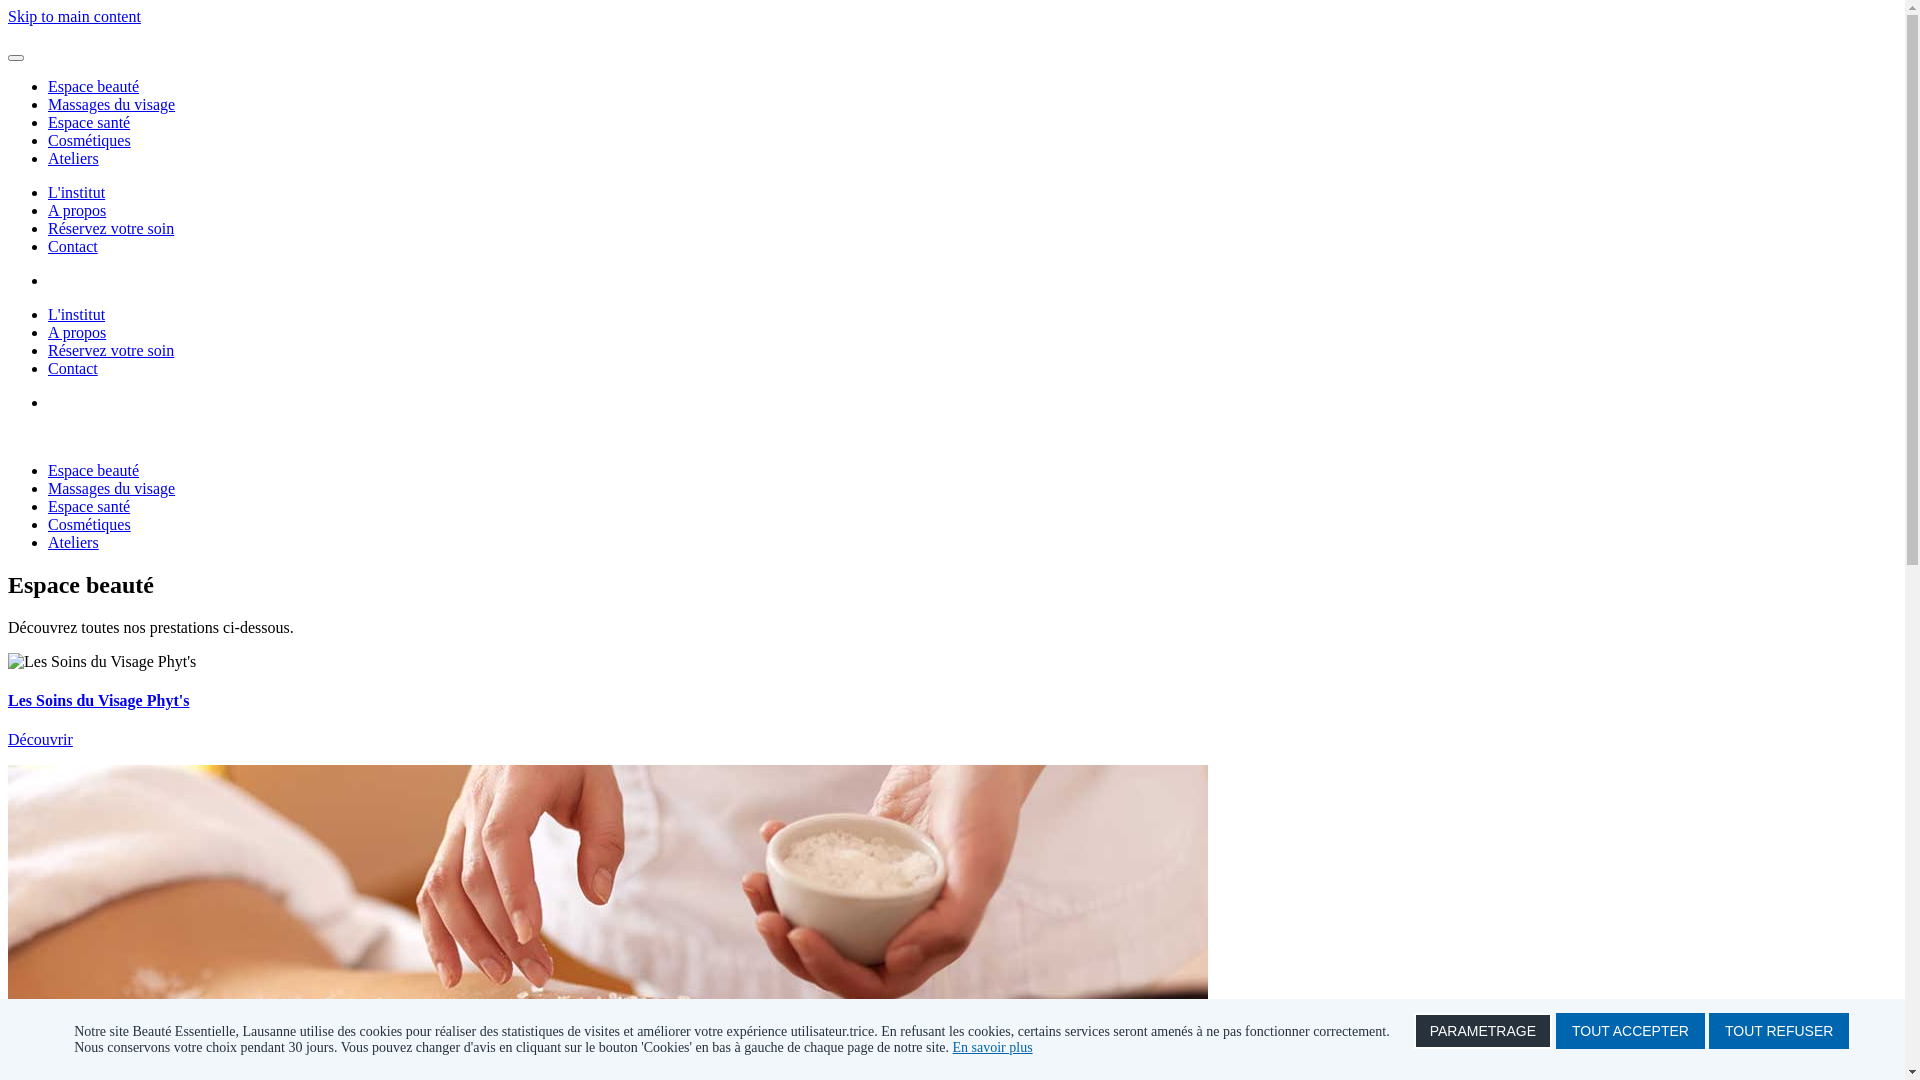 This screenshot has width=1920, height=1080. Describe the element at coordinates (74, 16) in the screenshot. I see `Skip to main content` at that location.